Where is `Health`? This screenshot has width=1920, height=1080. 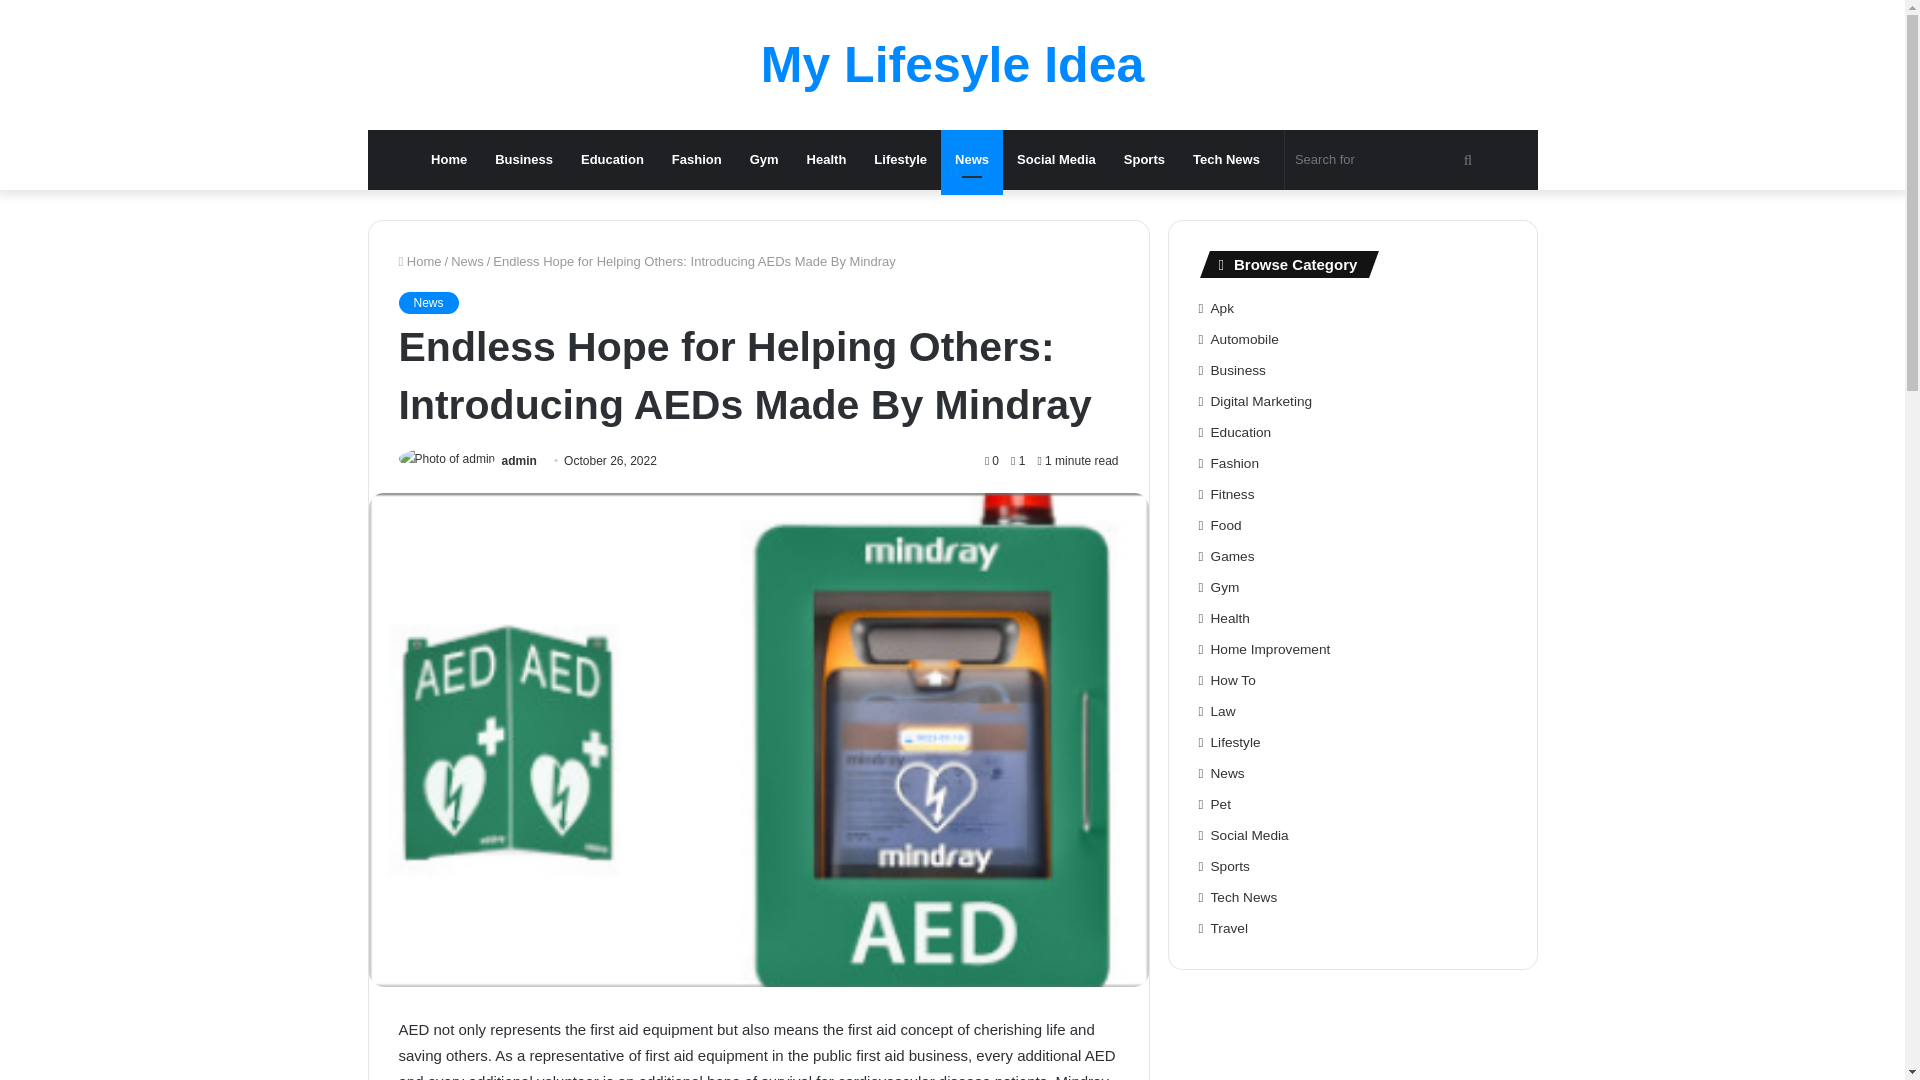
Health is located at coordinates (826, 160).